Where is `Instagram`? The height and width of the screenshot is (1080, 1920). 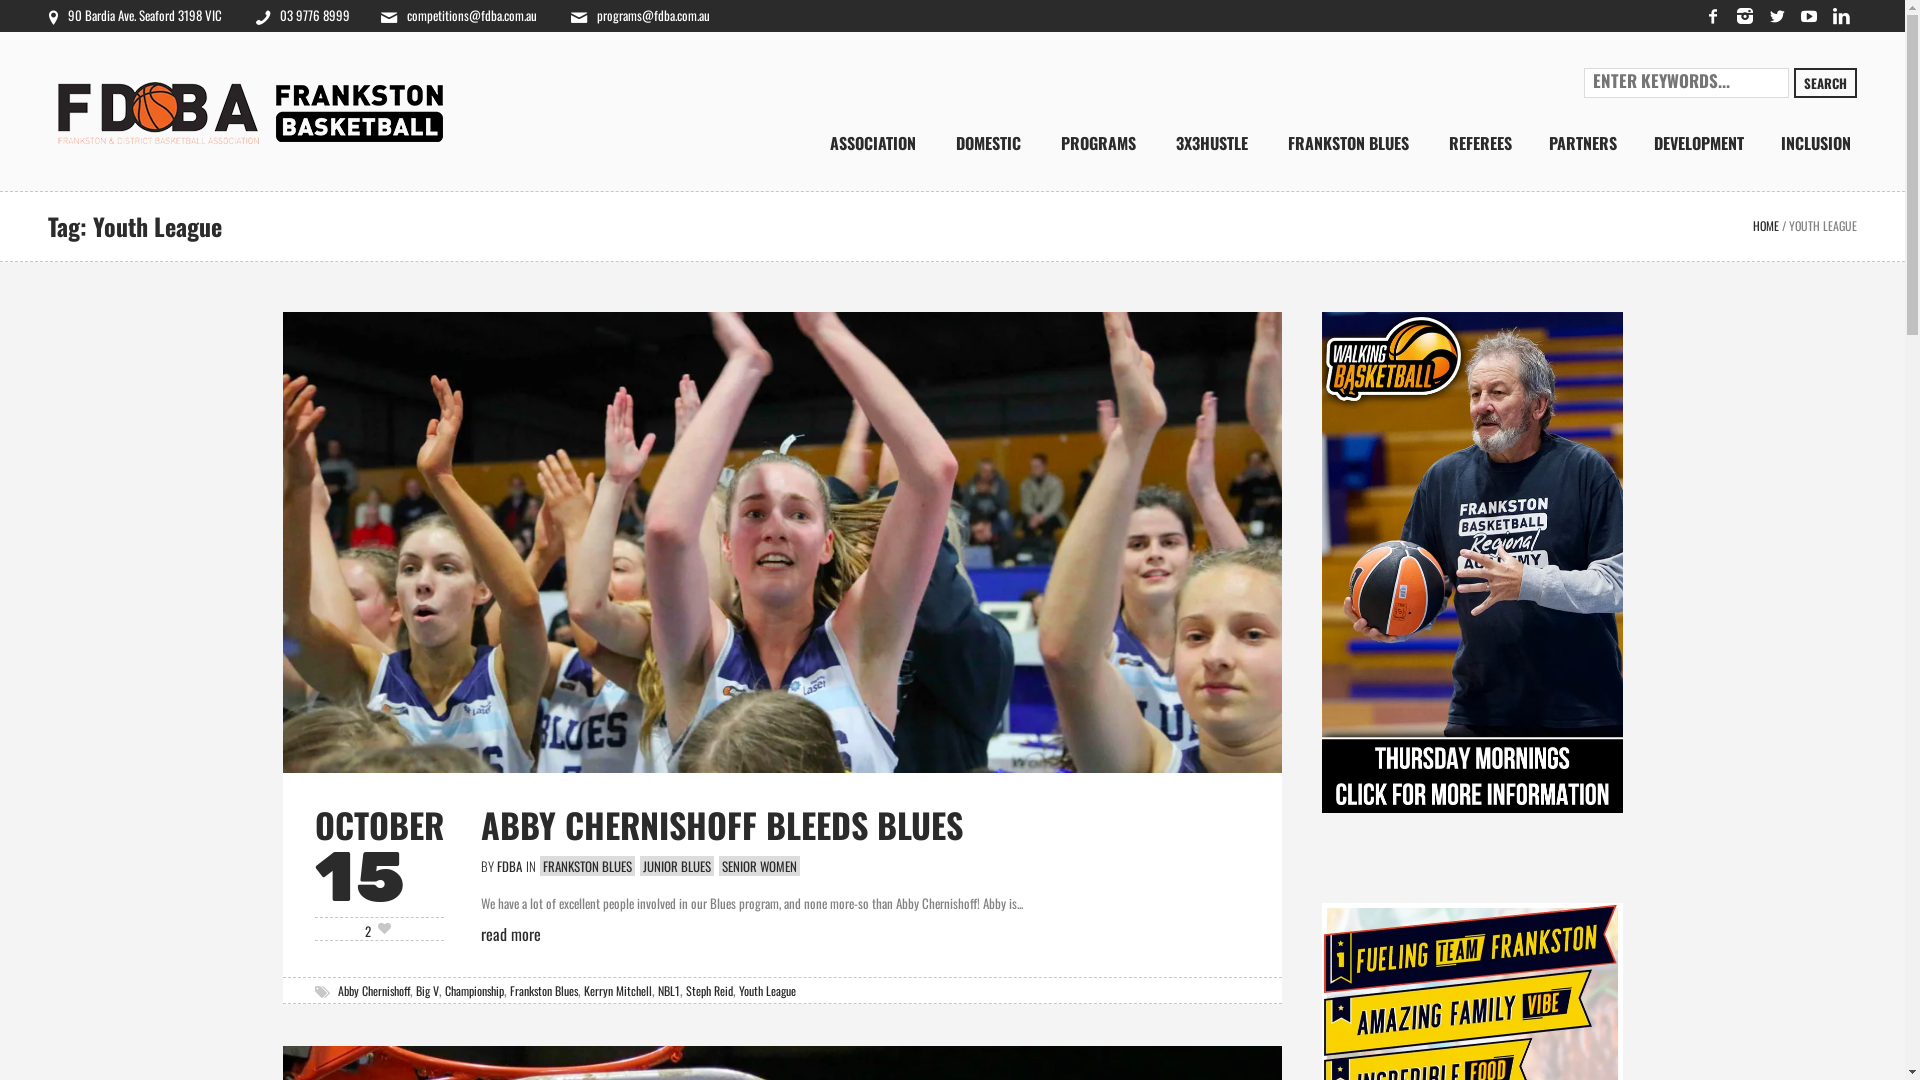
Instagram is located at coordinates (1745, 16).